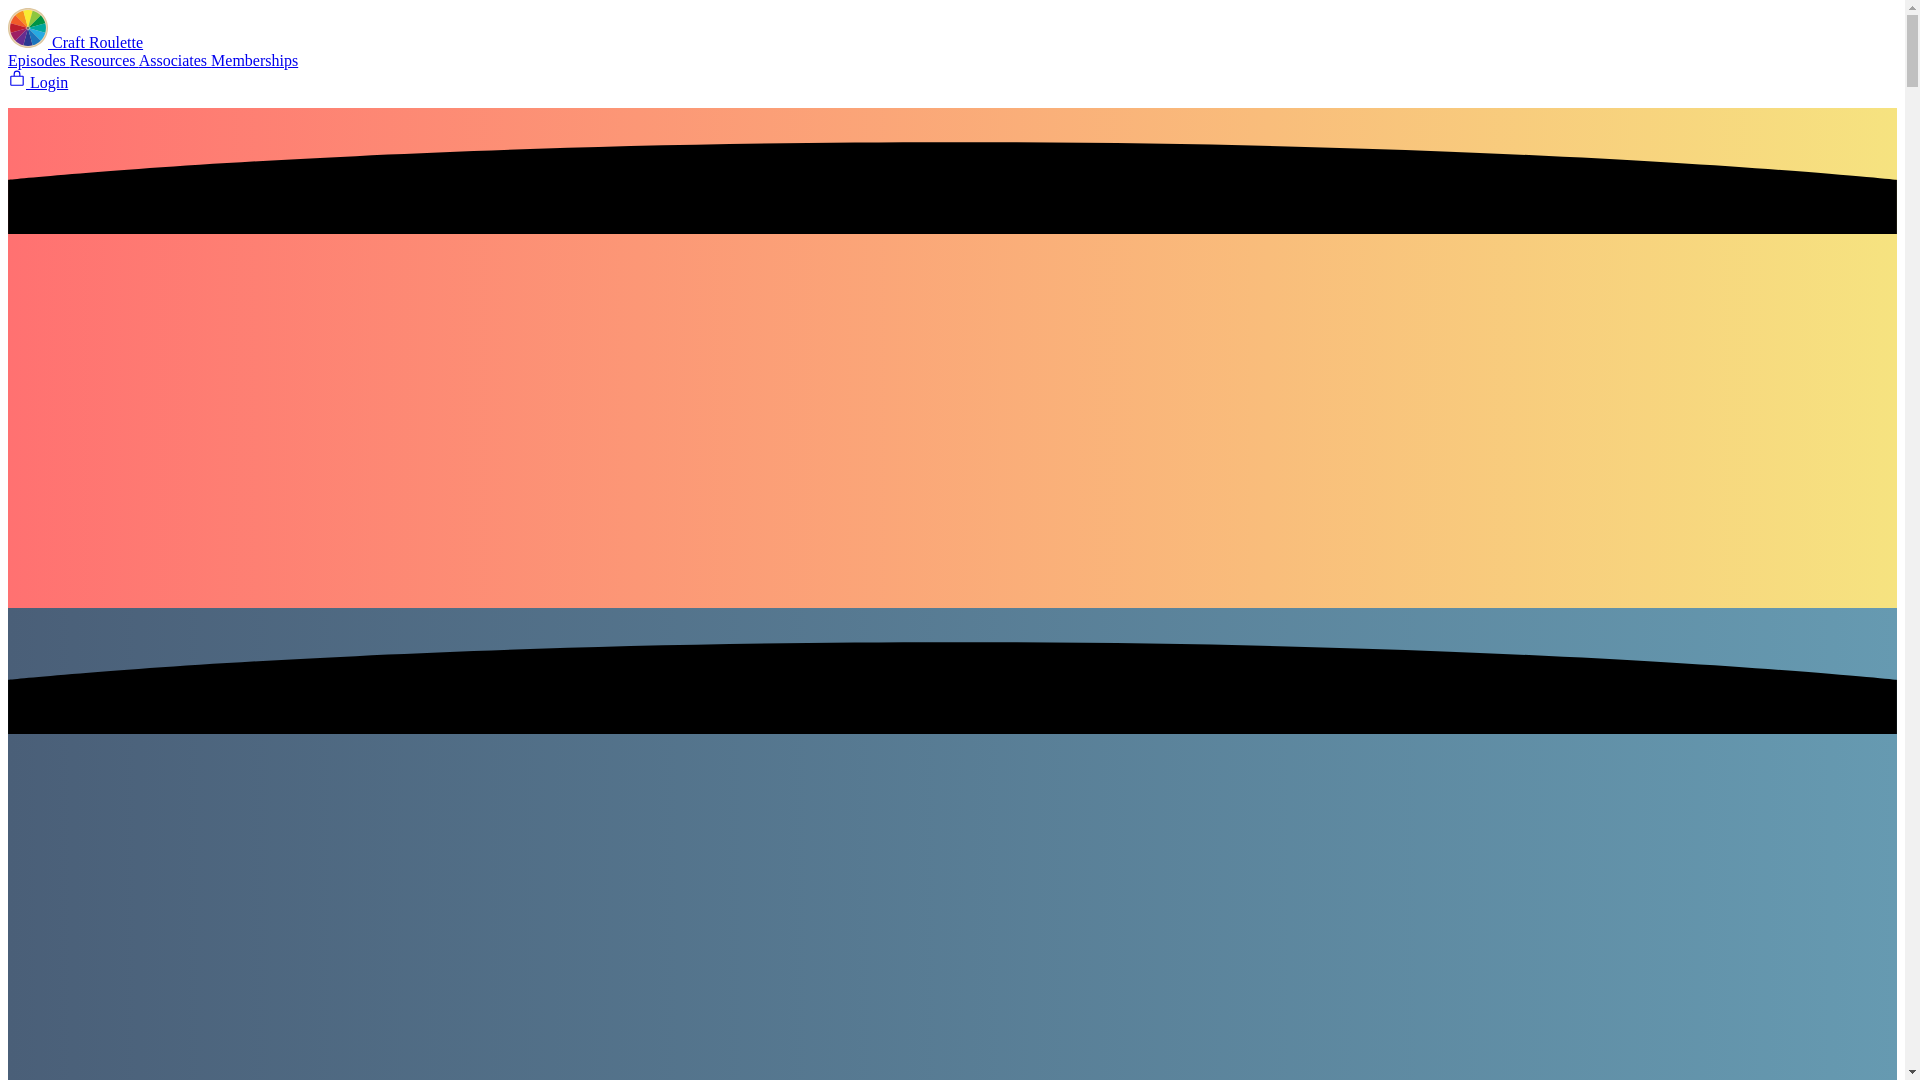 The image size is (1920, 1080). What do you see at coordinates (104, 60) in the screenshot?
I see `Resources` at bounding box center [104, 60].